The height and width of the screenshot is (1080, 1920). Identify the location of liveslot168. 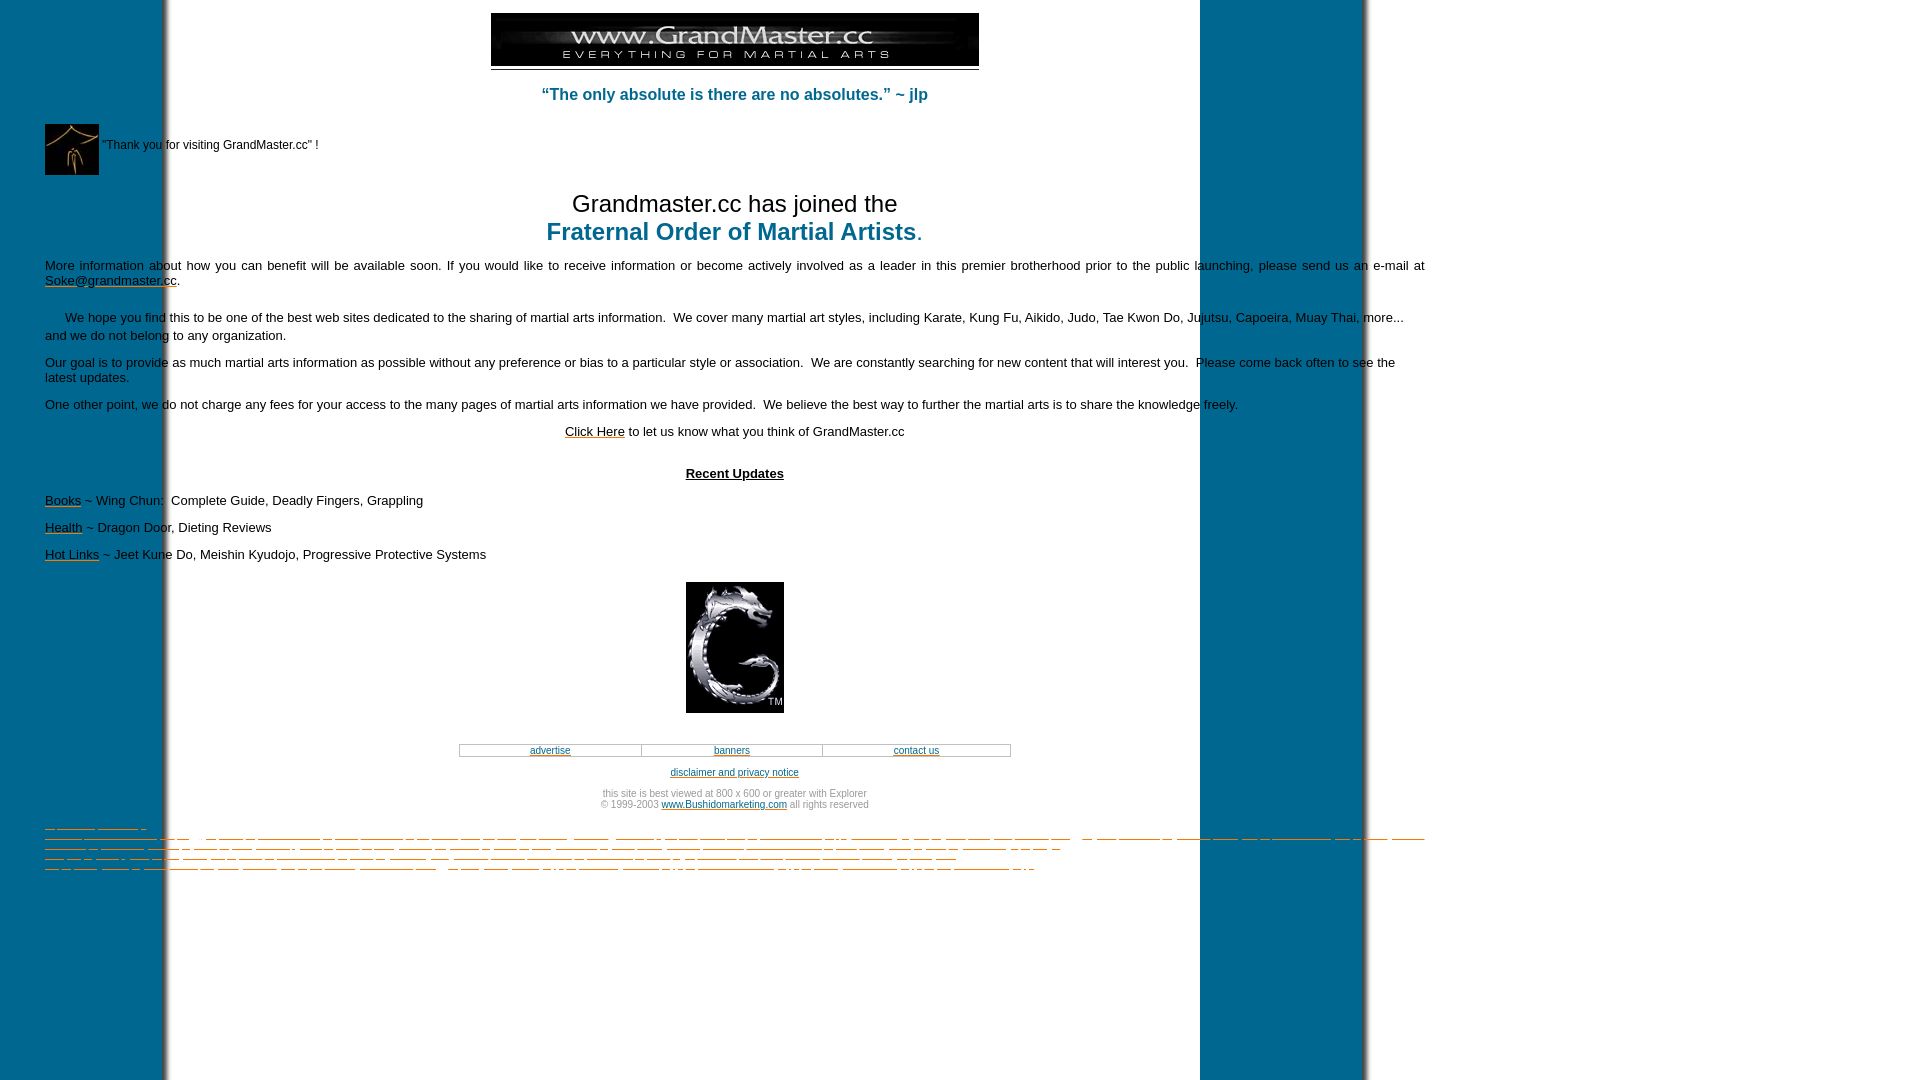
(382, 835).